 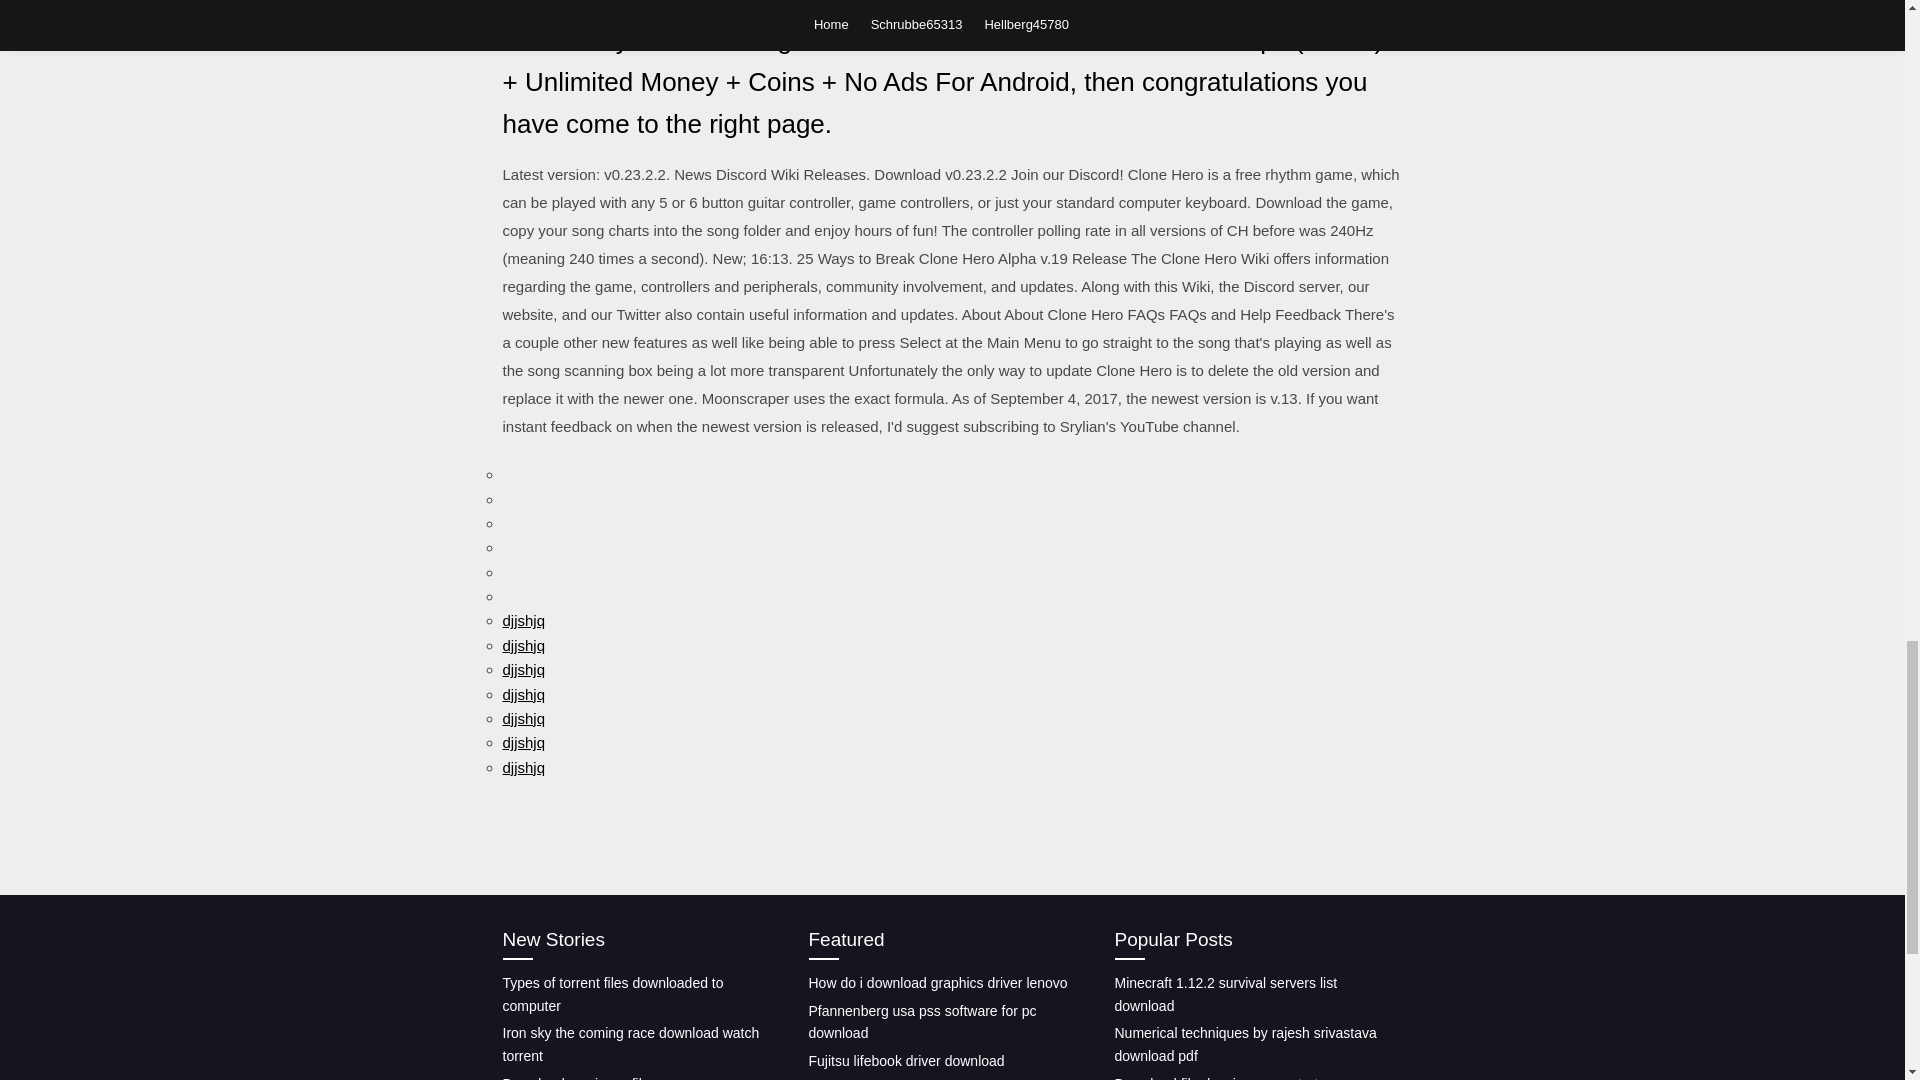 What do you see at coordinates (1215, 1078) in the screenshot?
I see `Download file desain nomor start` at bounding box center [1215, 1078].